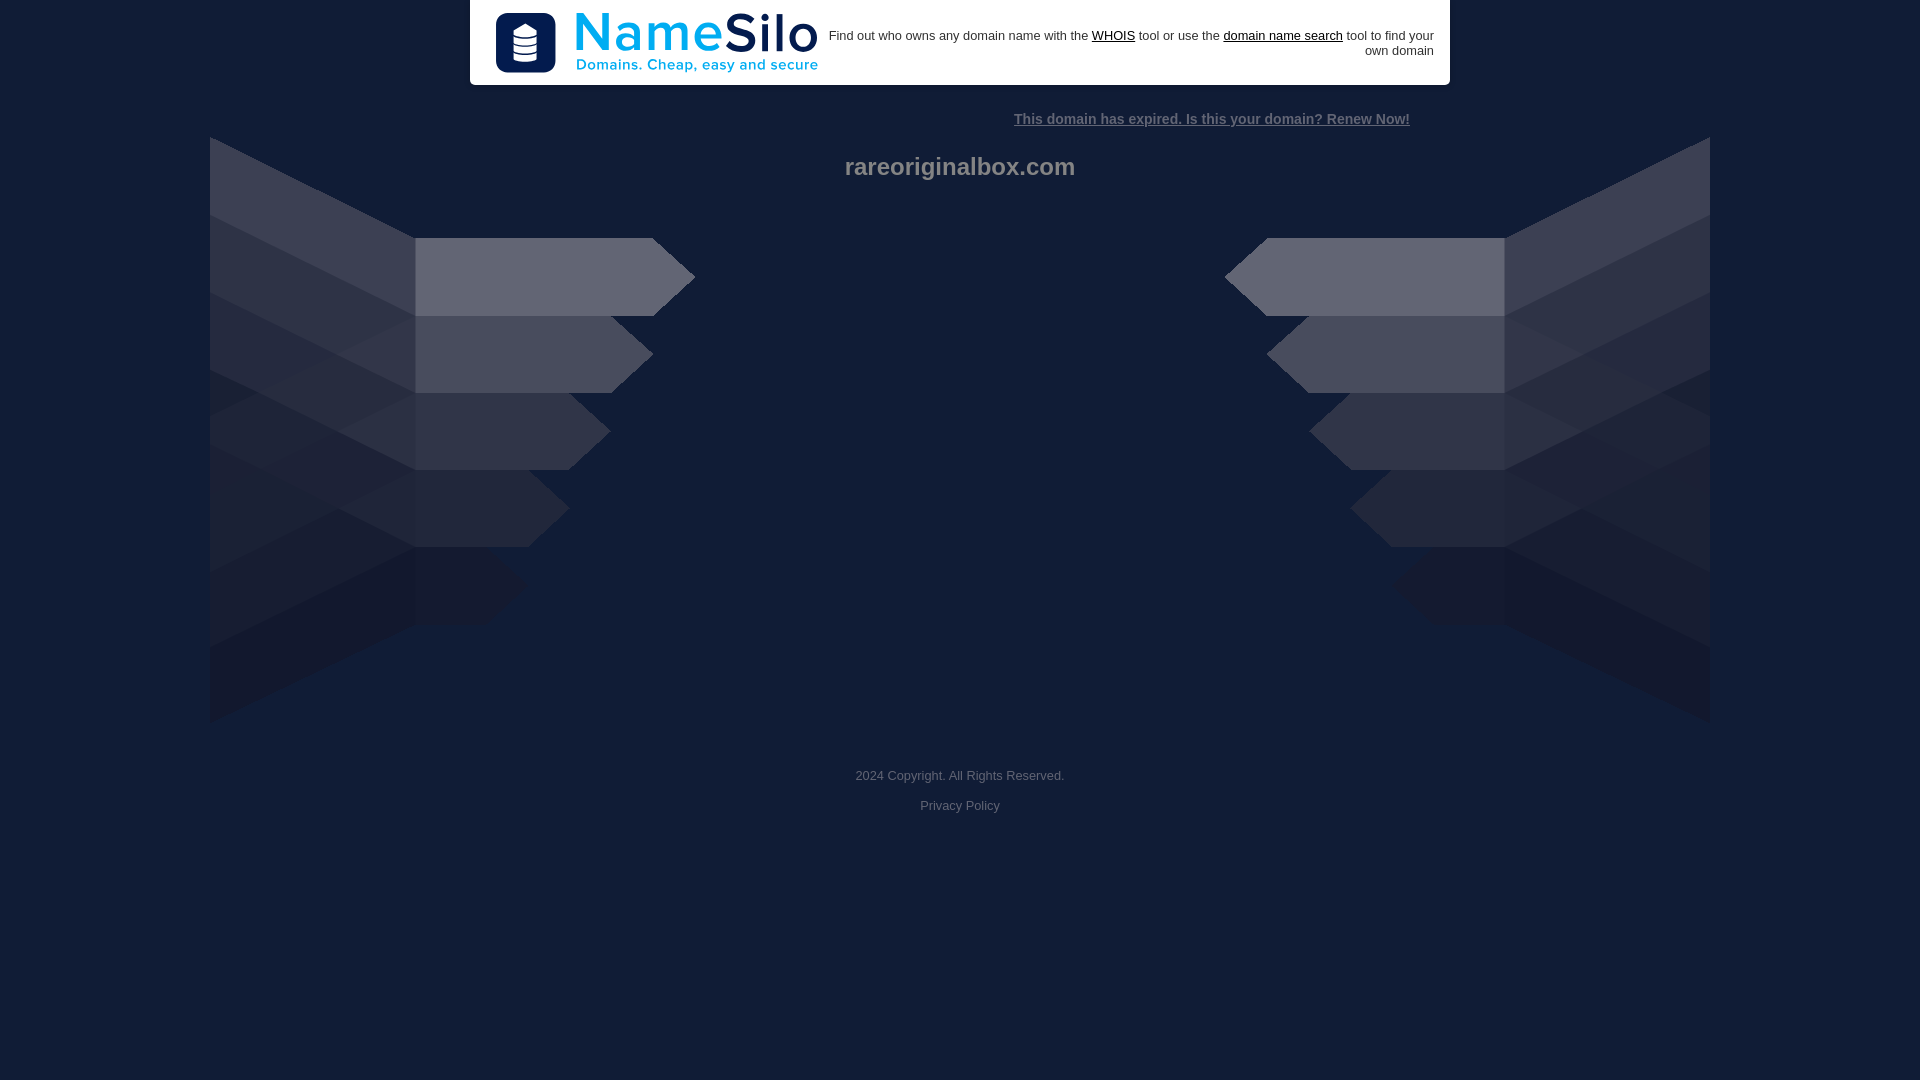 Image resolution: width=1920 pixels, height=1080 pixels. Describe the element at coordinates (960, 806) in the screenshot. I see `Privacy Policy` at that location.